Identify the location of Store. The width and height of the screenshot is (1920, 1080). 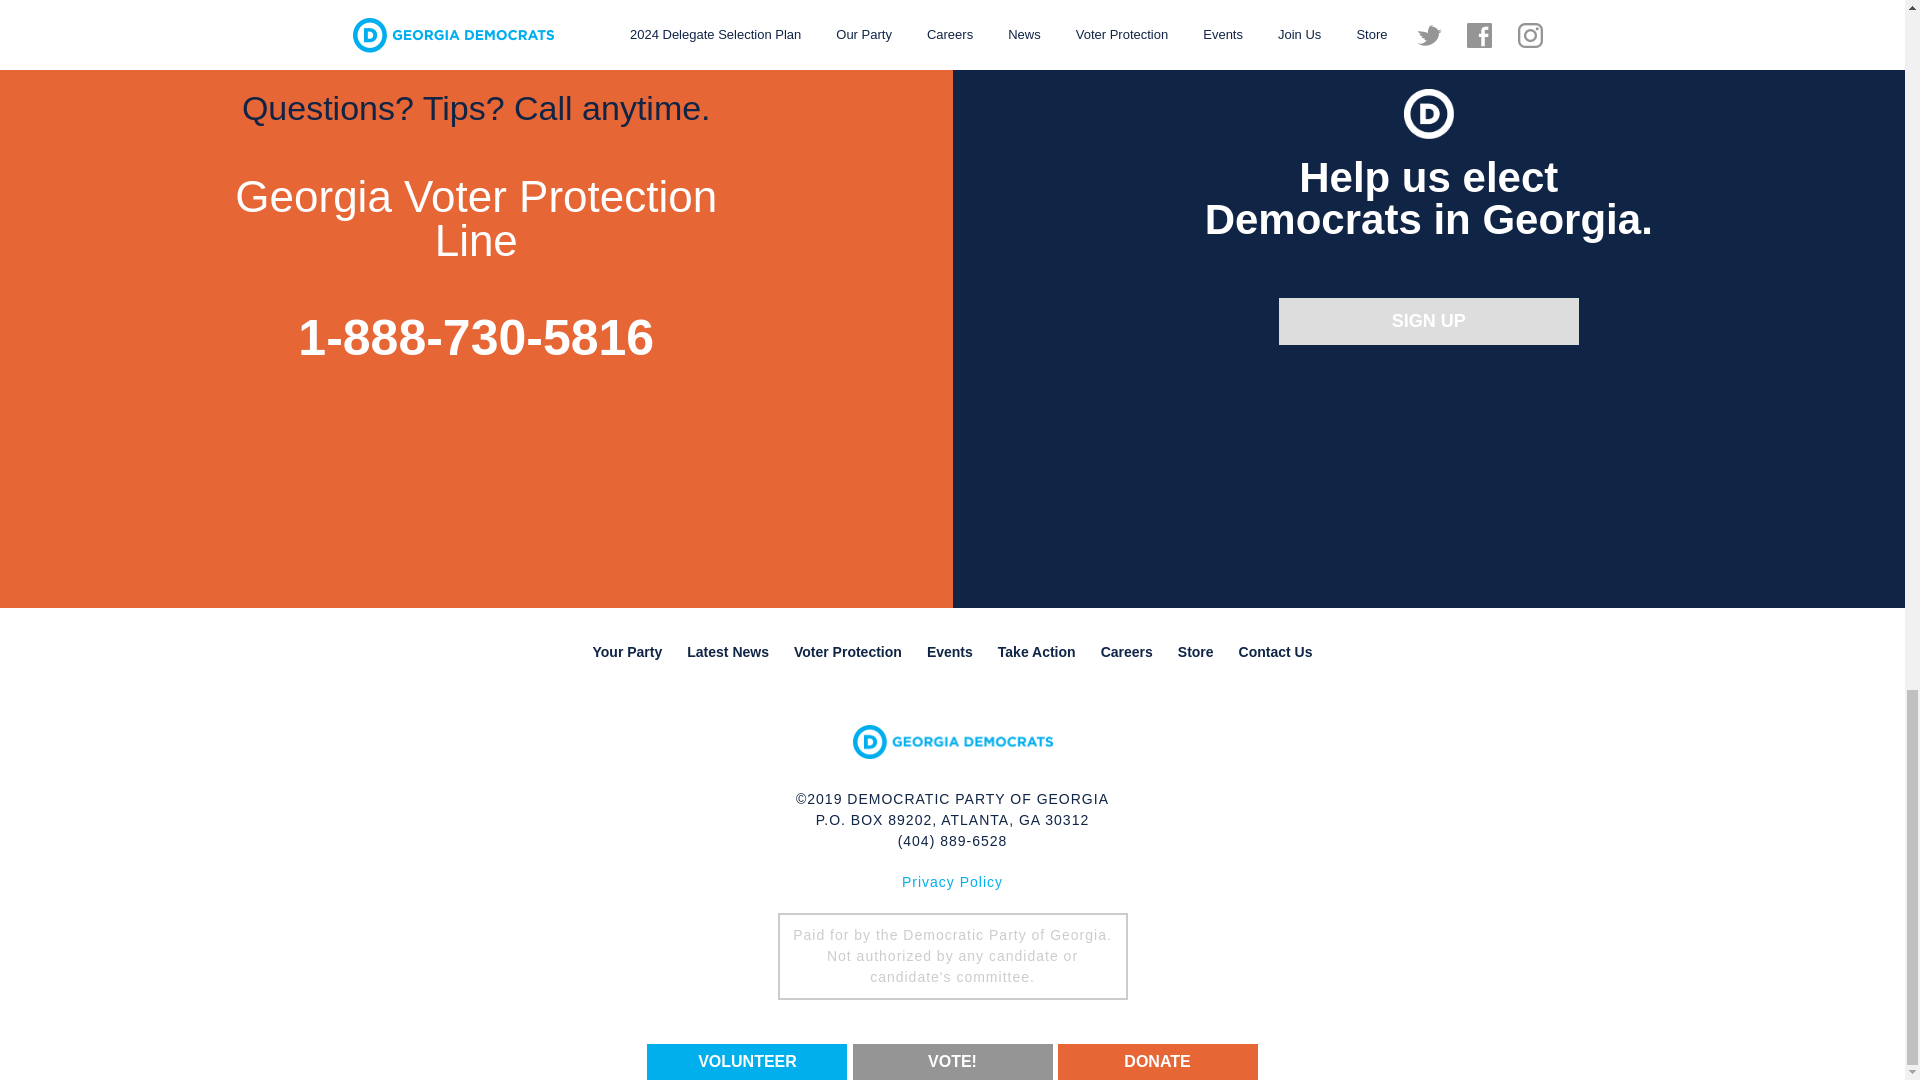
(1196, 652).